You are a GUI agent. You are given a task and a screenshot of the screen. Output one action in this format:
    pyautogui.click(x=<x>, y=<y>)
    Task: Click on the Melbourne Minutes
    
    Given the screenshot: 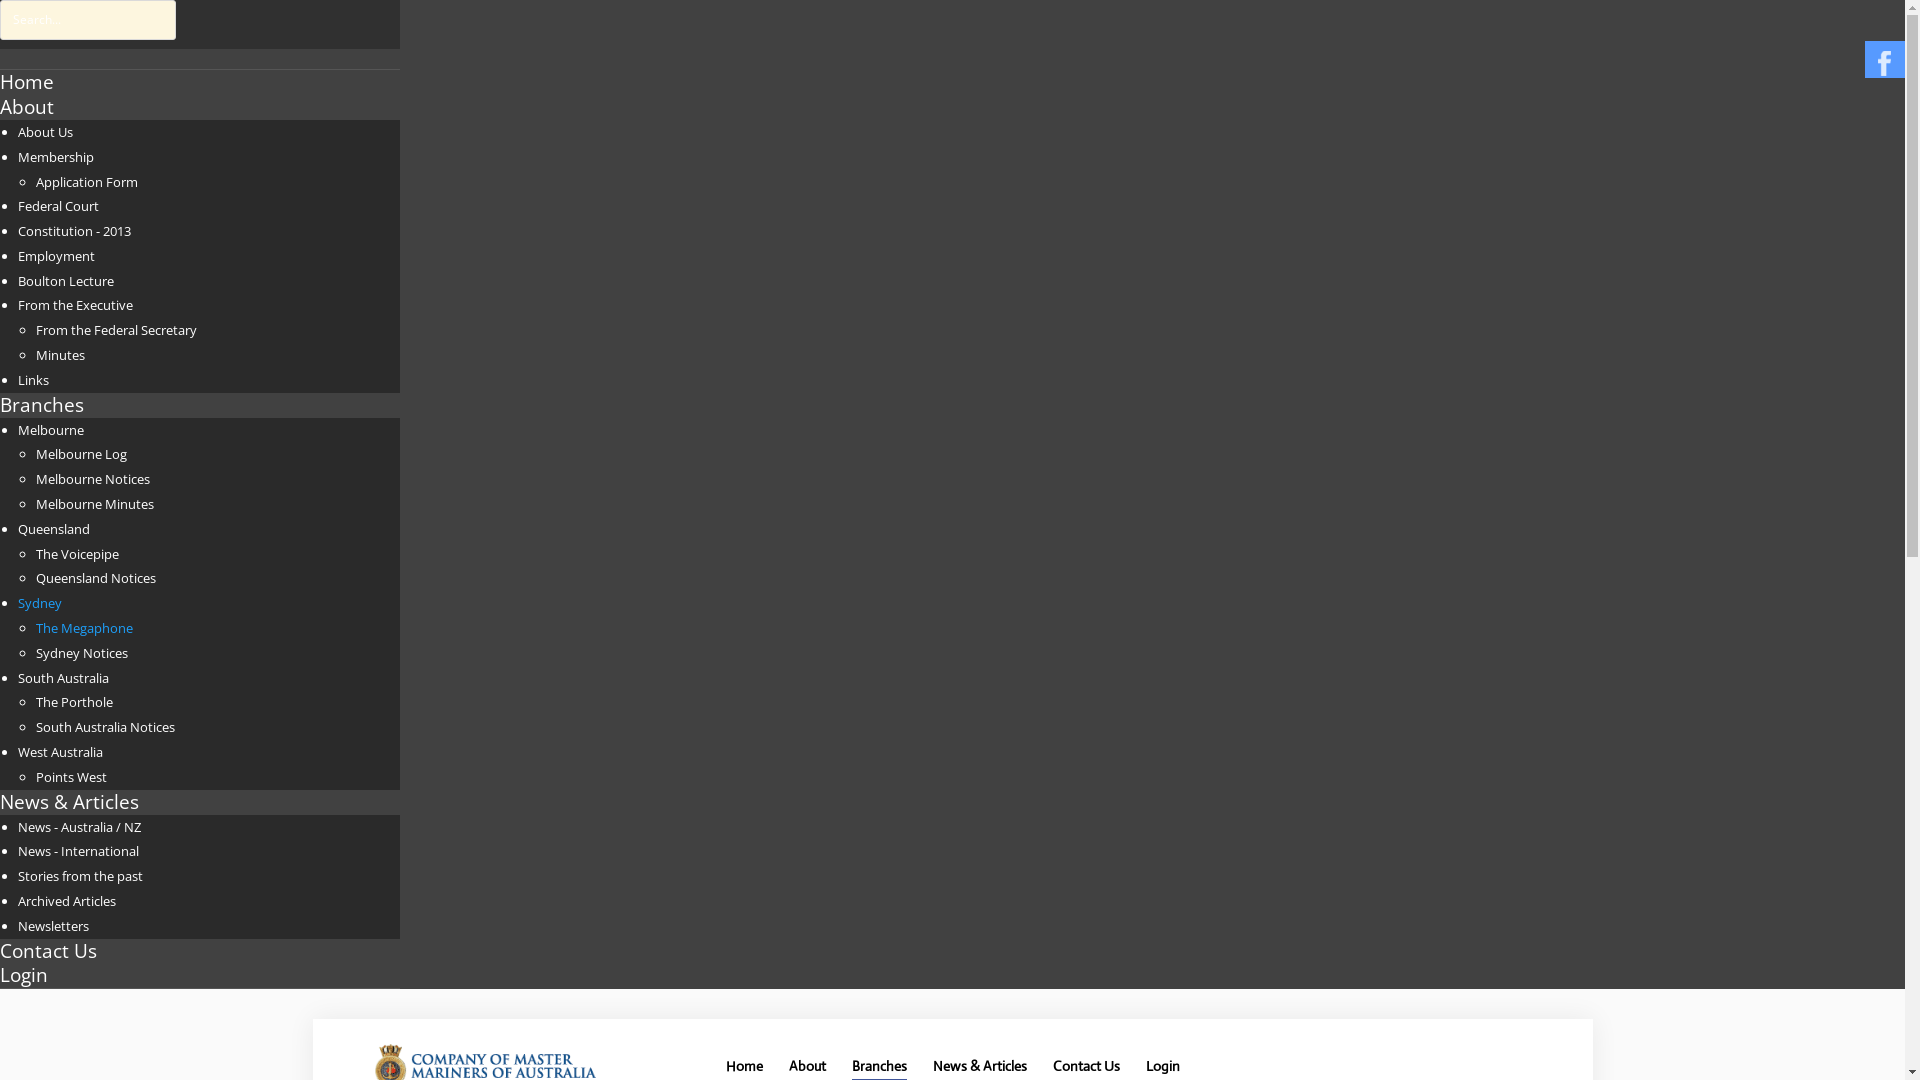 What is the action you would take?
    pyautogui.click(x=95, y=504)
    